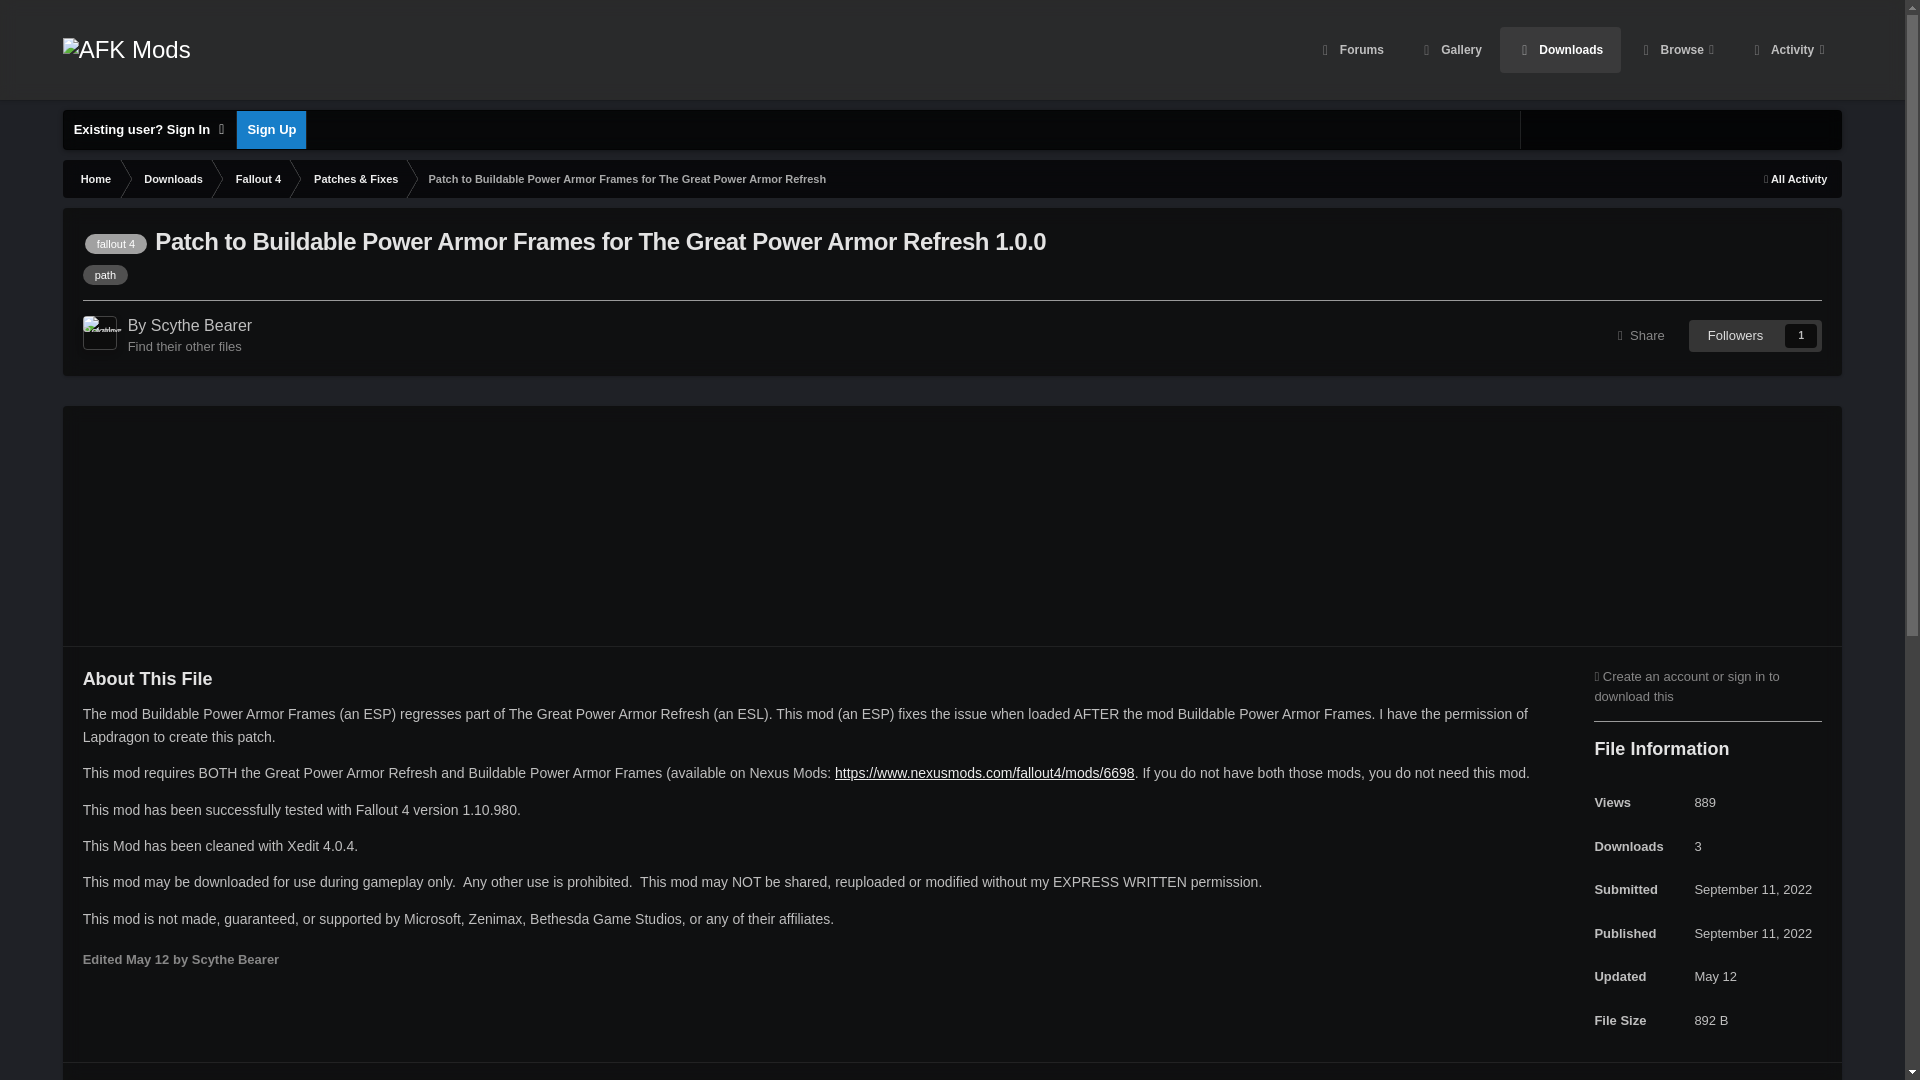 The width and height of the screenshot is (1920, 1080). I want to click on Find their other files, so click(184, 346).